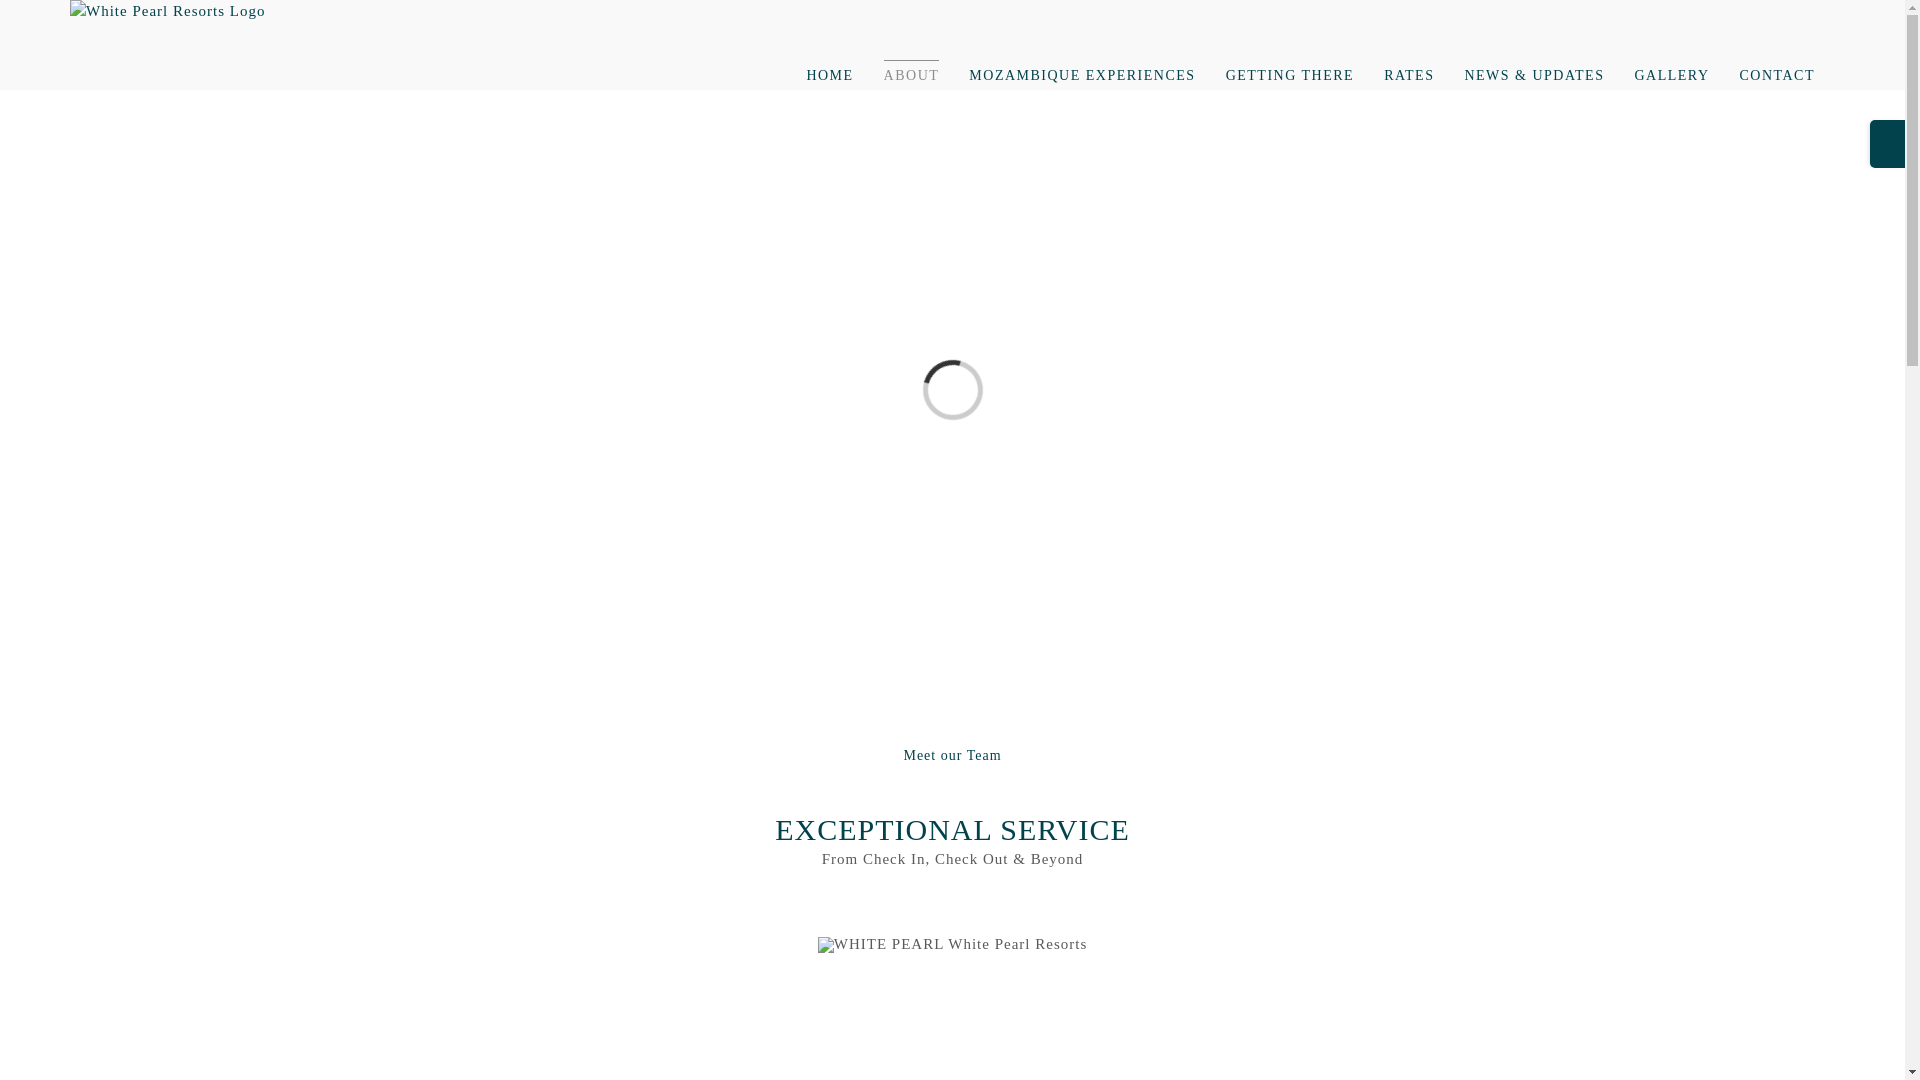 Image resolution: width=1920 pixels, height=1080 pixels. I want to click on CONTACT, so click(1778, 74).